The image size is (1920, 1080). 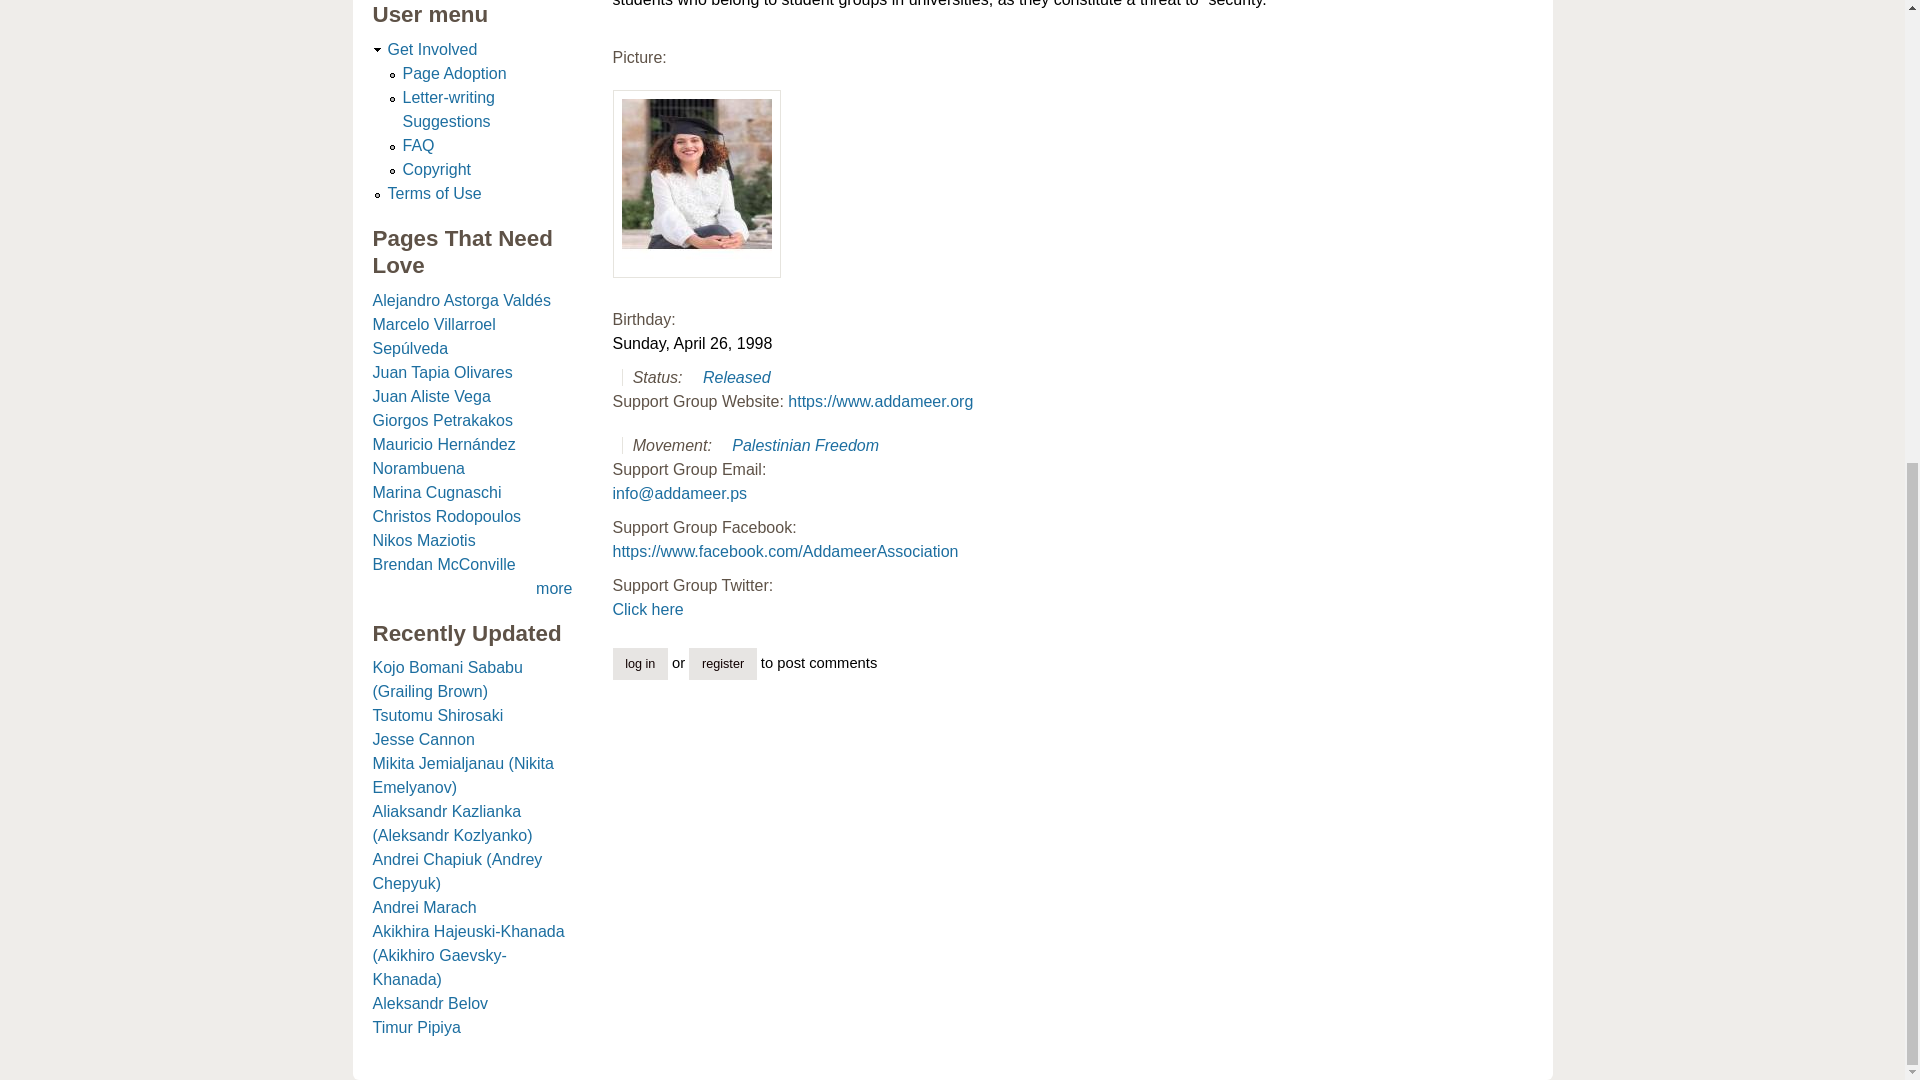 I want to click on Nikos Maziotis, so click(x=423, y=540).